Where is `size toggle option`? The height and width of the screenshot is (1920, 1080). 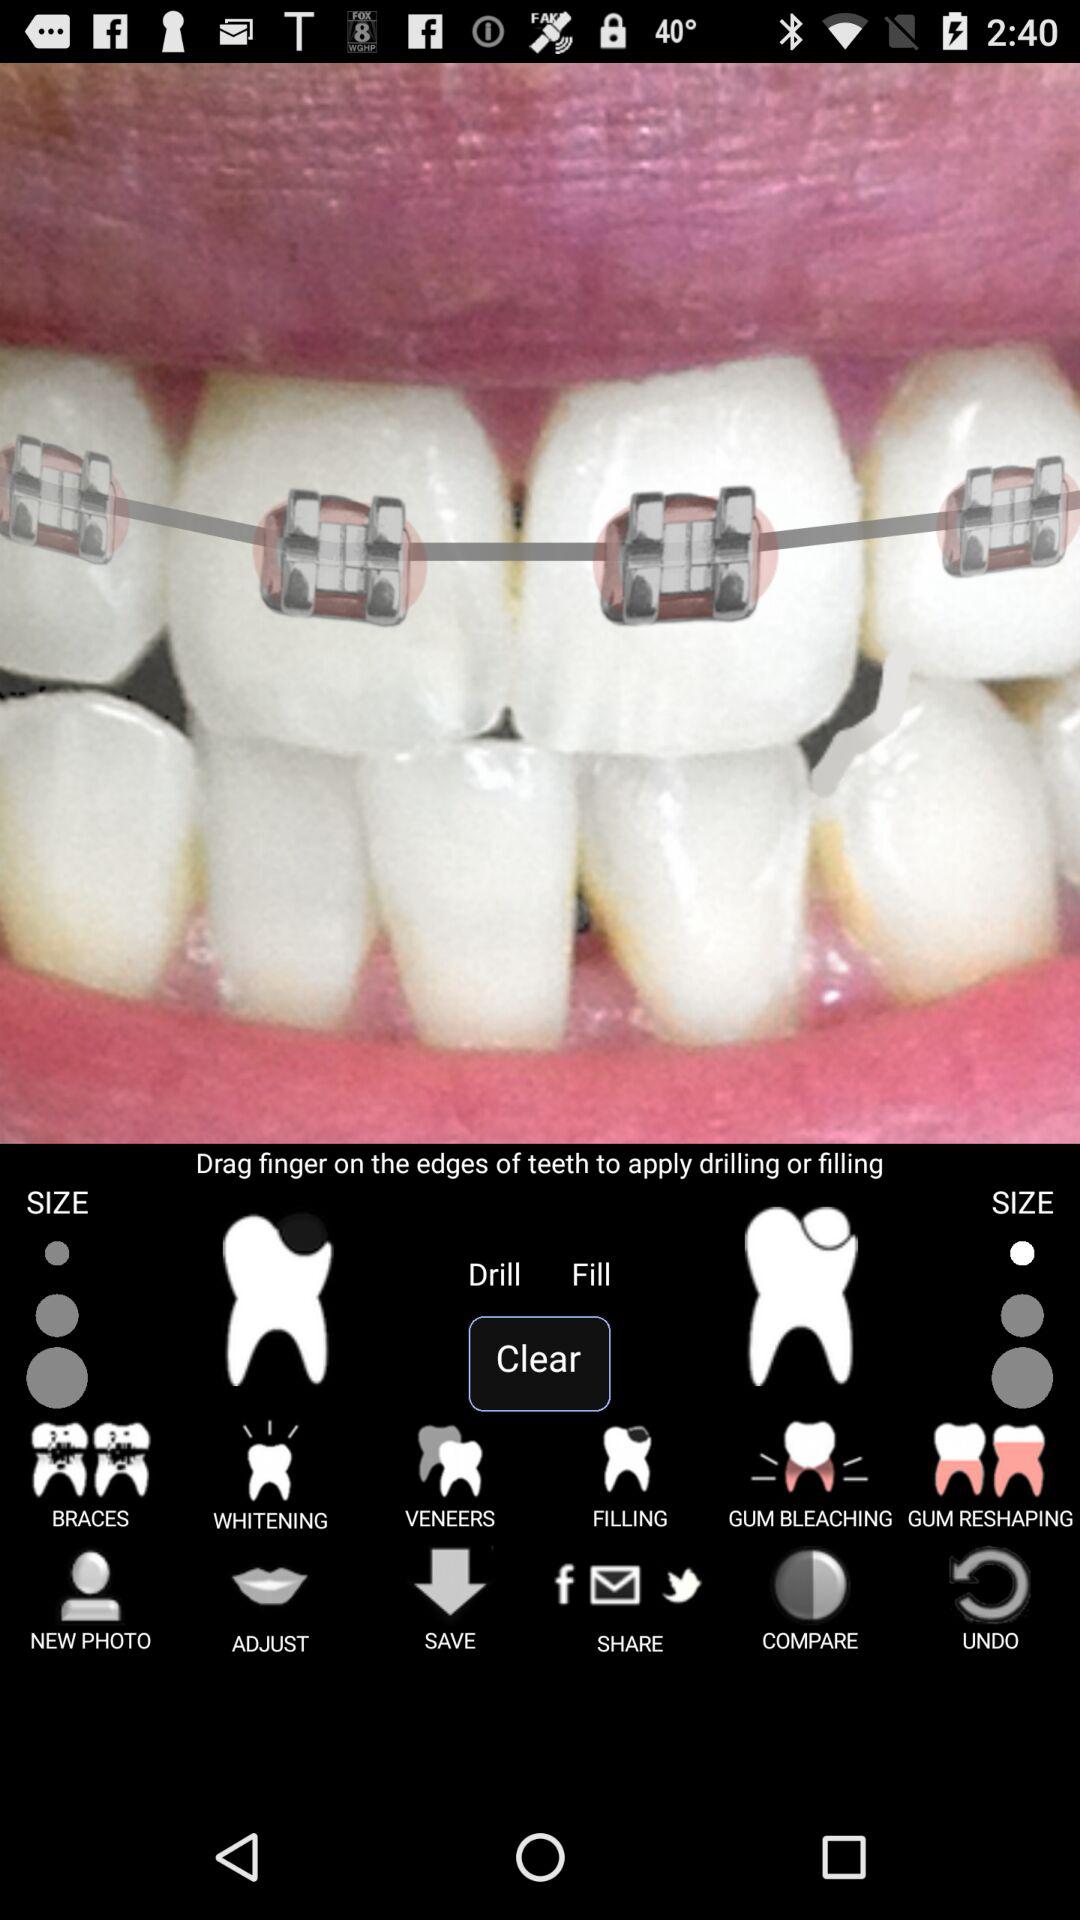 size toggle option is located at coordinates (1022, 1316).